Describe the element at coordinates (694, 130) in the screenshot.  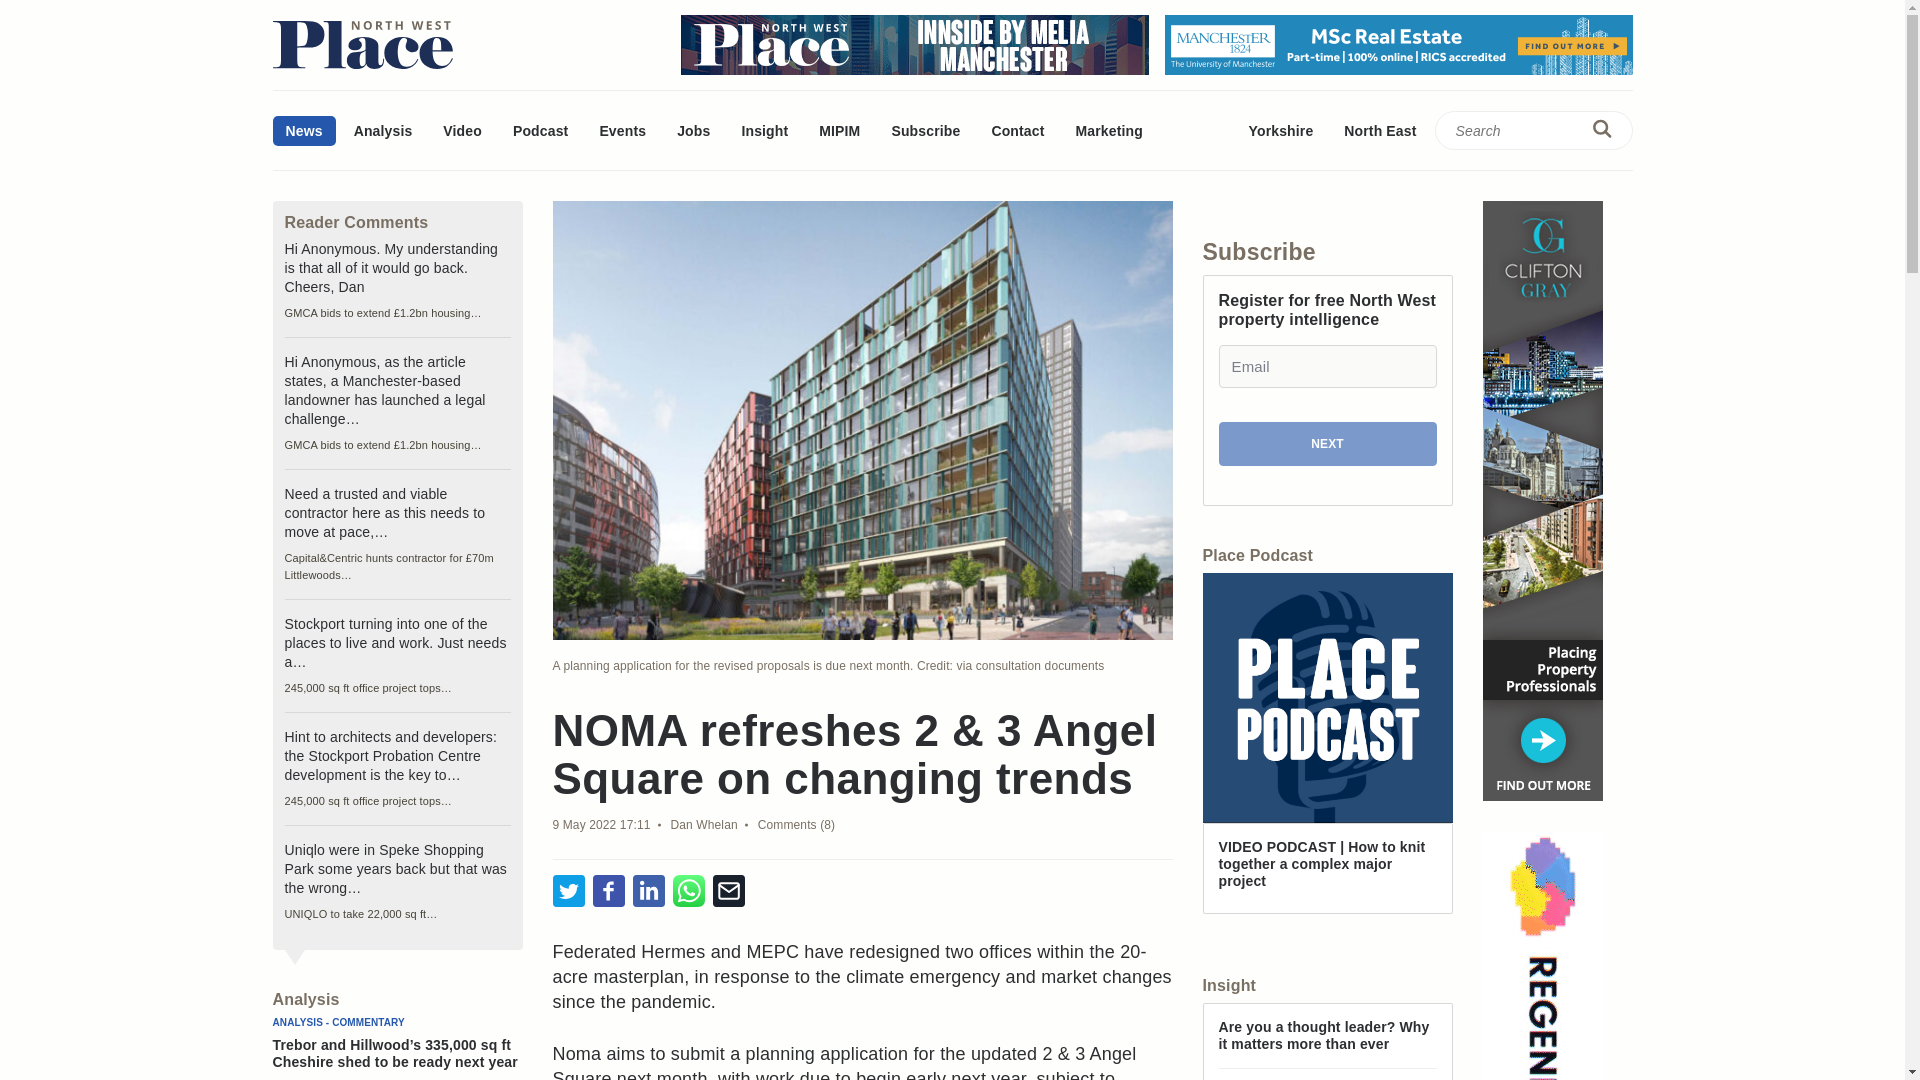
I see `Jobs` at that location.